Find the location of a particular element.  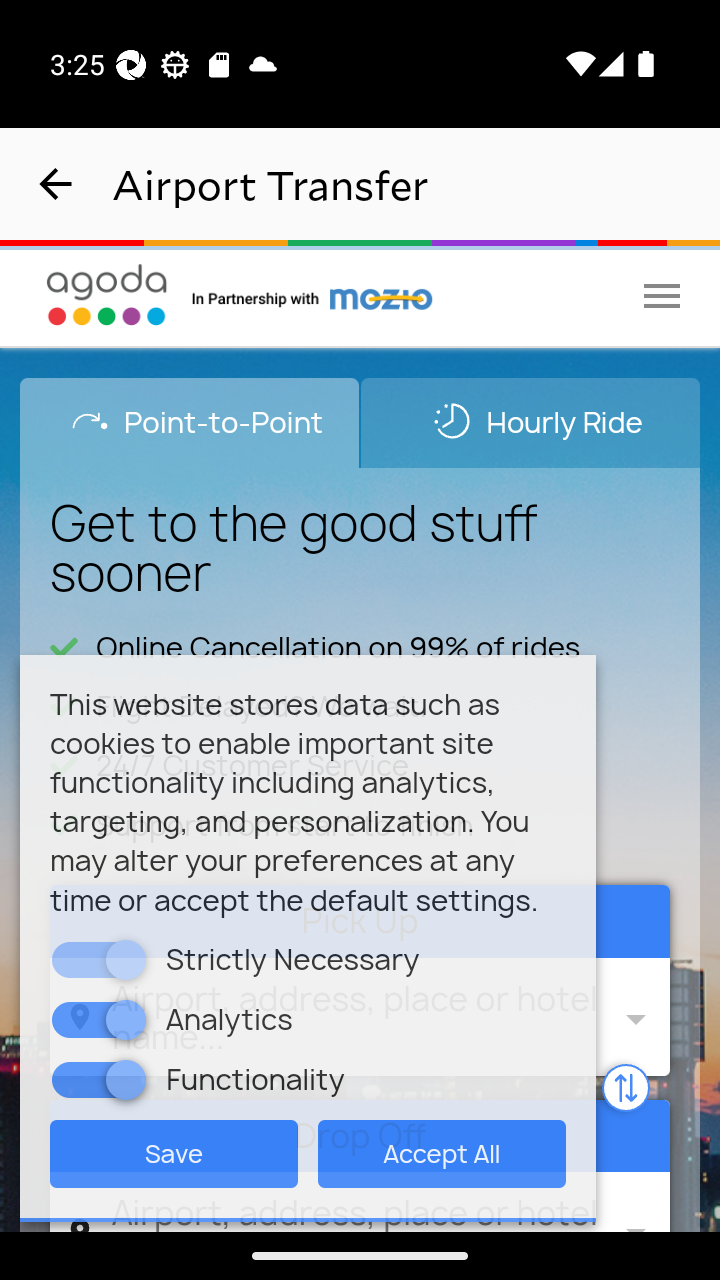

Strictly Necessary is located at coordinates (126, 959).